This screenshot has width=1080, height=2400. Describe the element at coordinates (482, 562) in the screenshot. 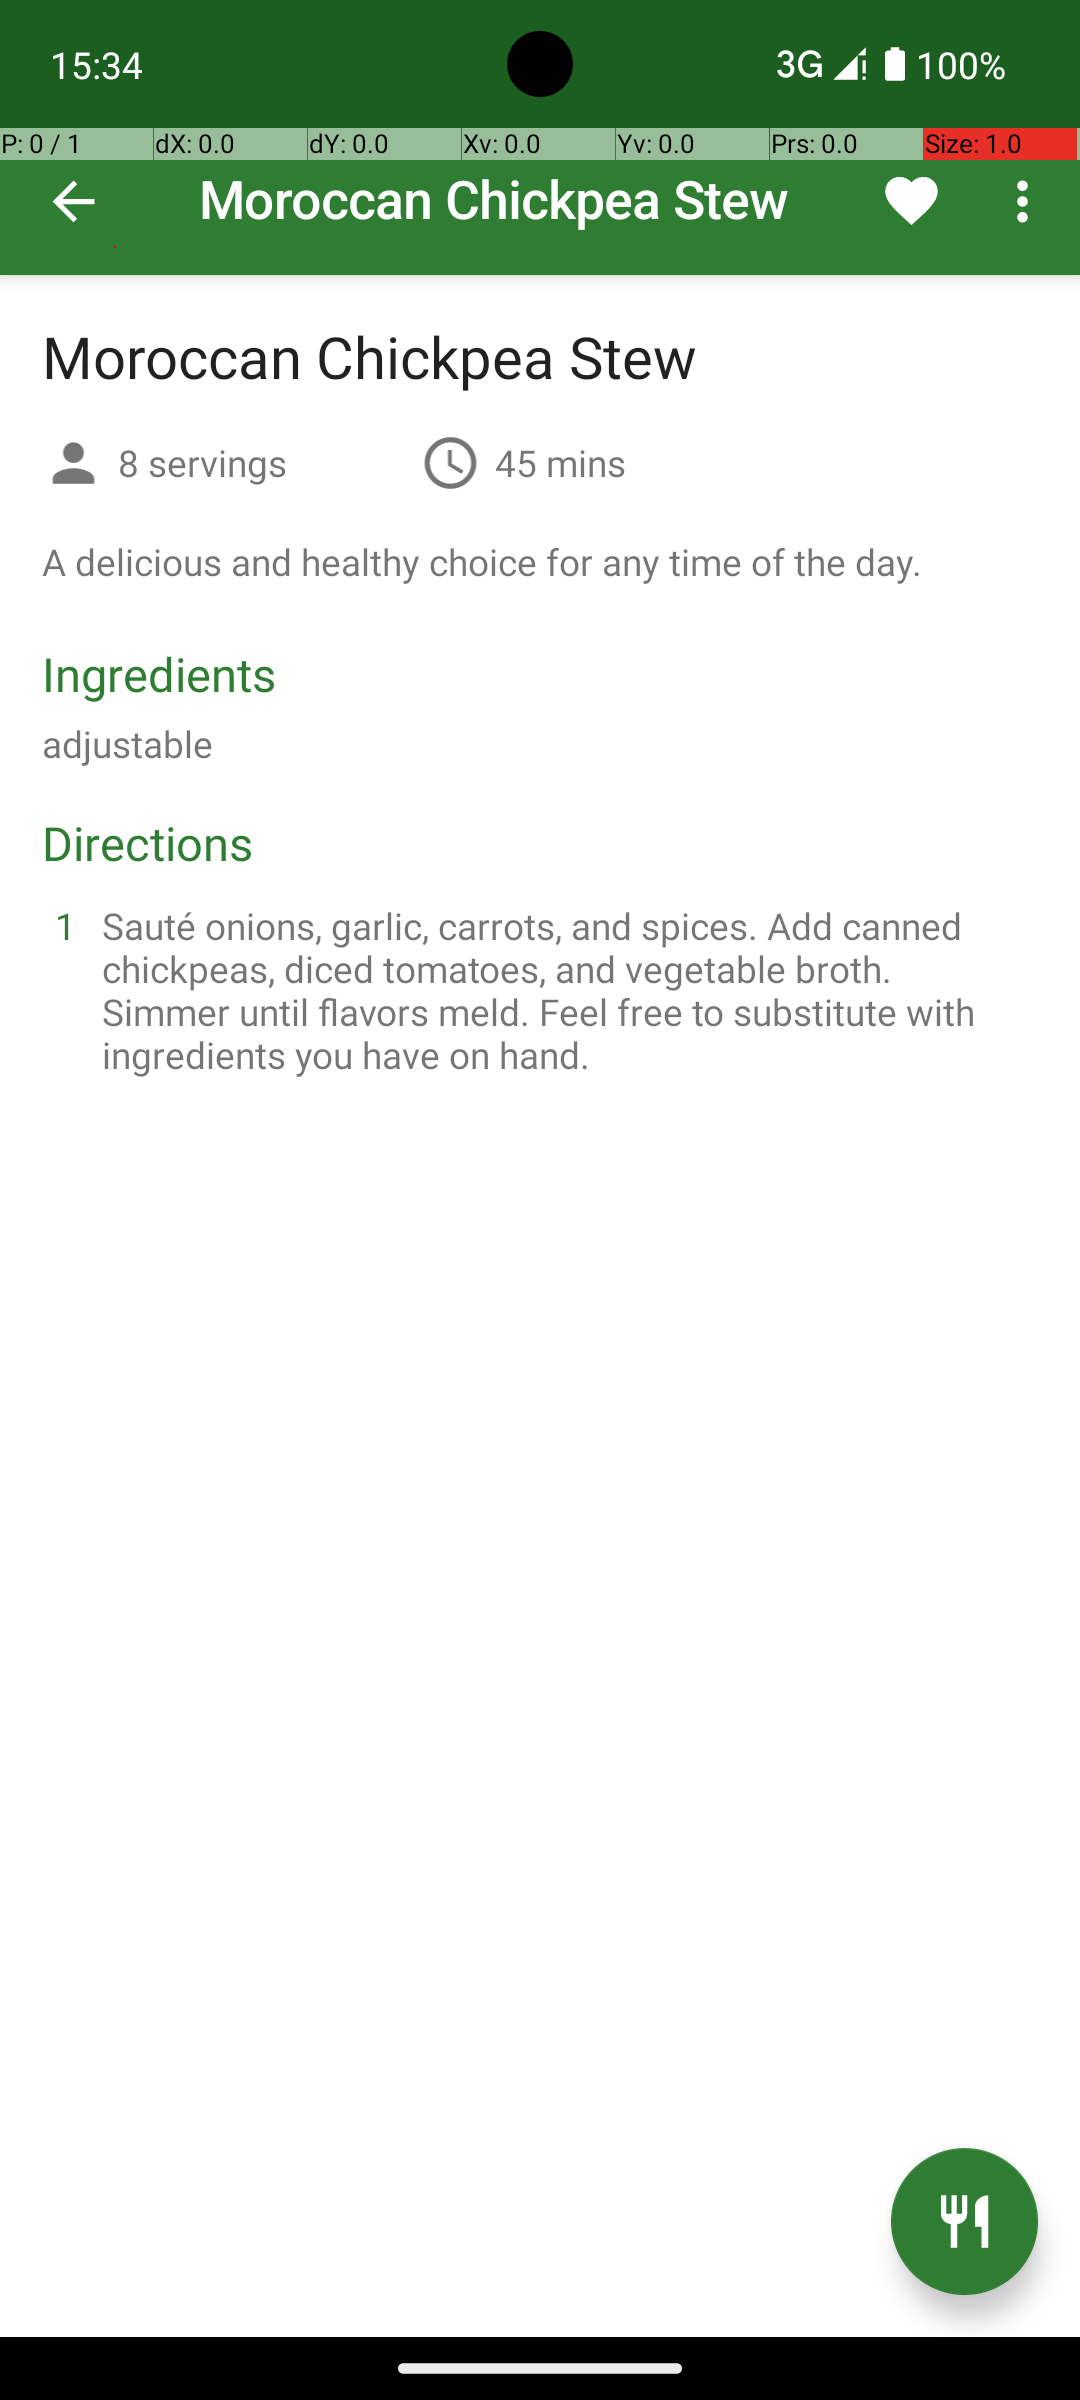

I see `A delicious and healthy choice for any time of the day.` at that location.